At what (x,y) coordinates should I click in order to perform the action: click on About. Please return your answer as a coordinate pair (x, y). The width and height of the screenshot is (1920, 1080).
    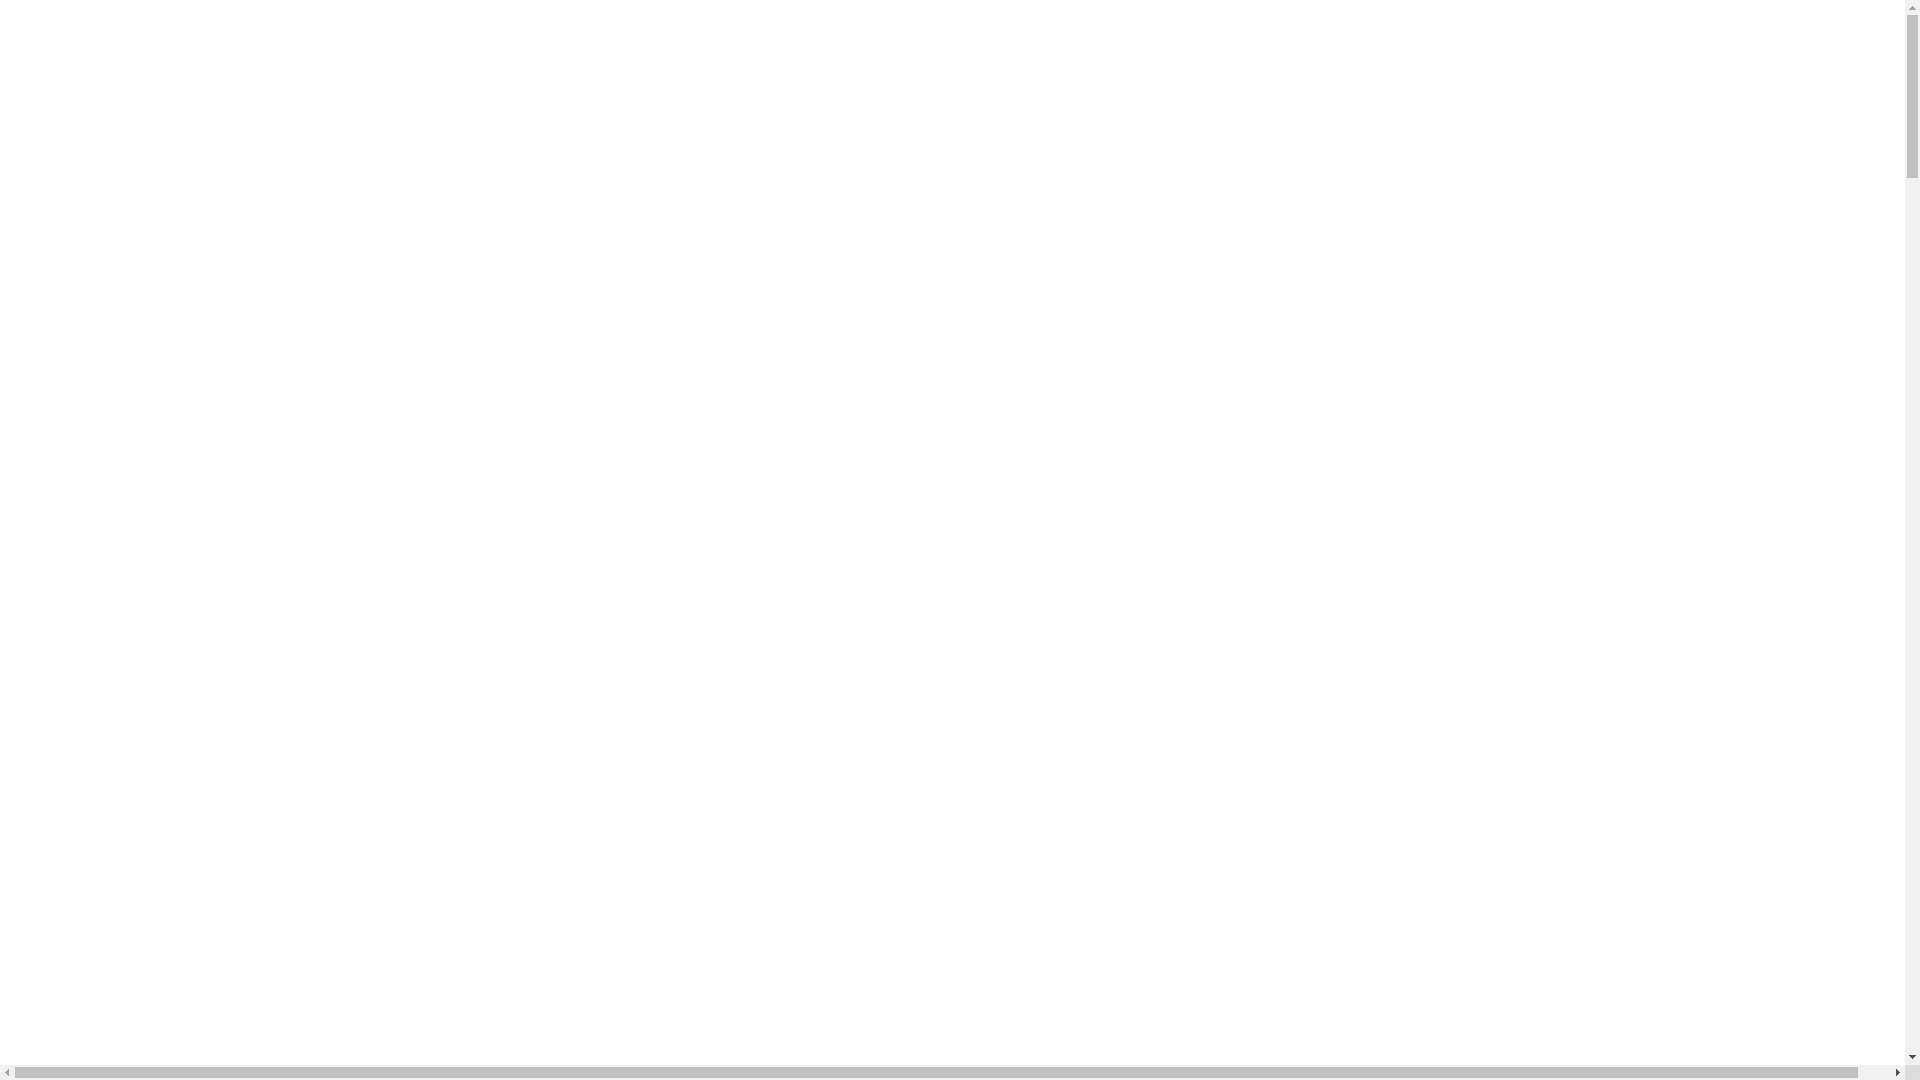
    Looking at the image, I should click on (68, 140).